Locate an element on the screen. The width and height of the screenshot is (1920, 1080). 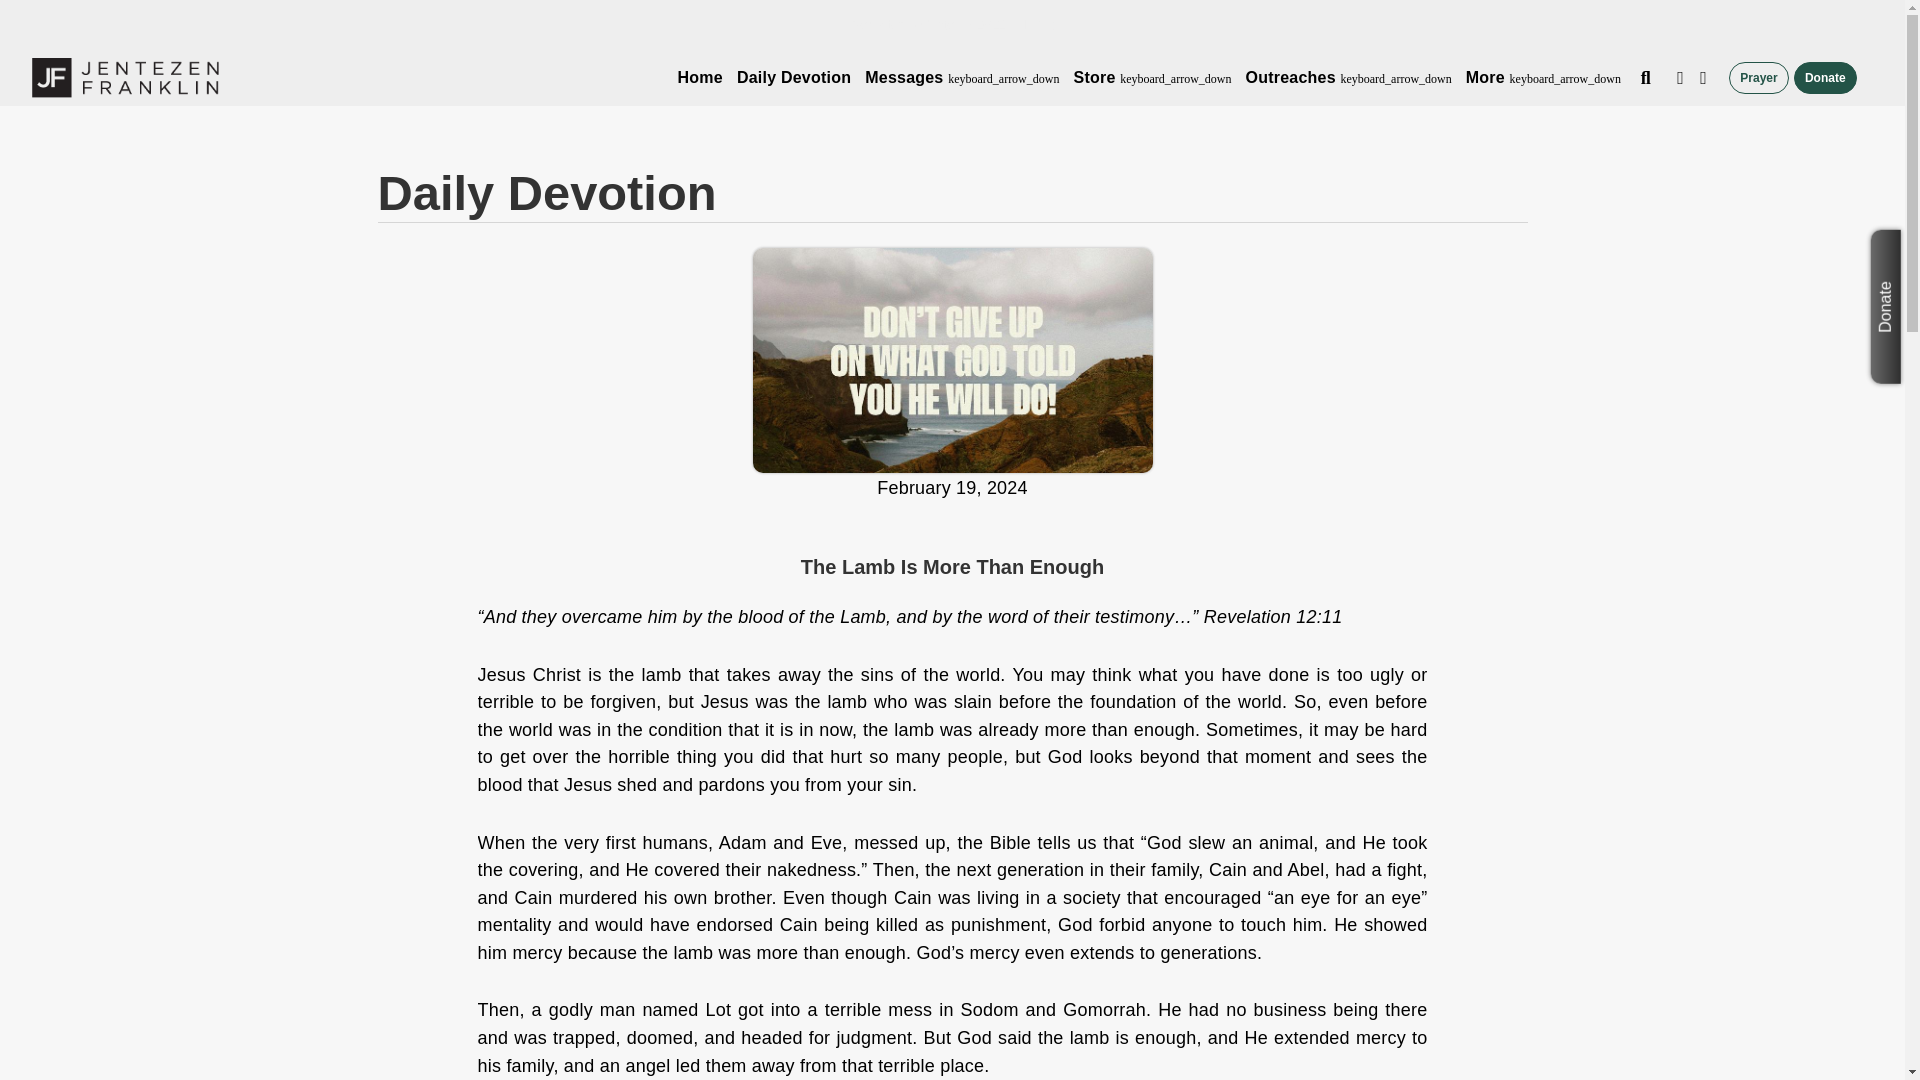
HERE is located at coordinates (1035, 24).